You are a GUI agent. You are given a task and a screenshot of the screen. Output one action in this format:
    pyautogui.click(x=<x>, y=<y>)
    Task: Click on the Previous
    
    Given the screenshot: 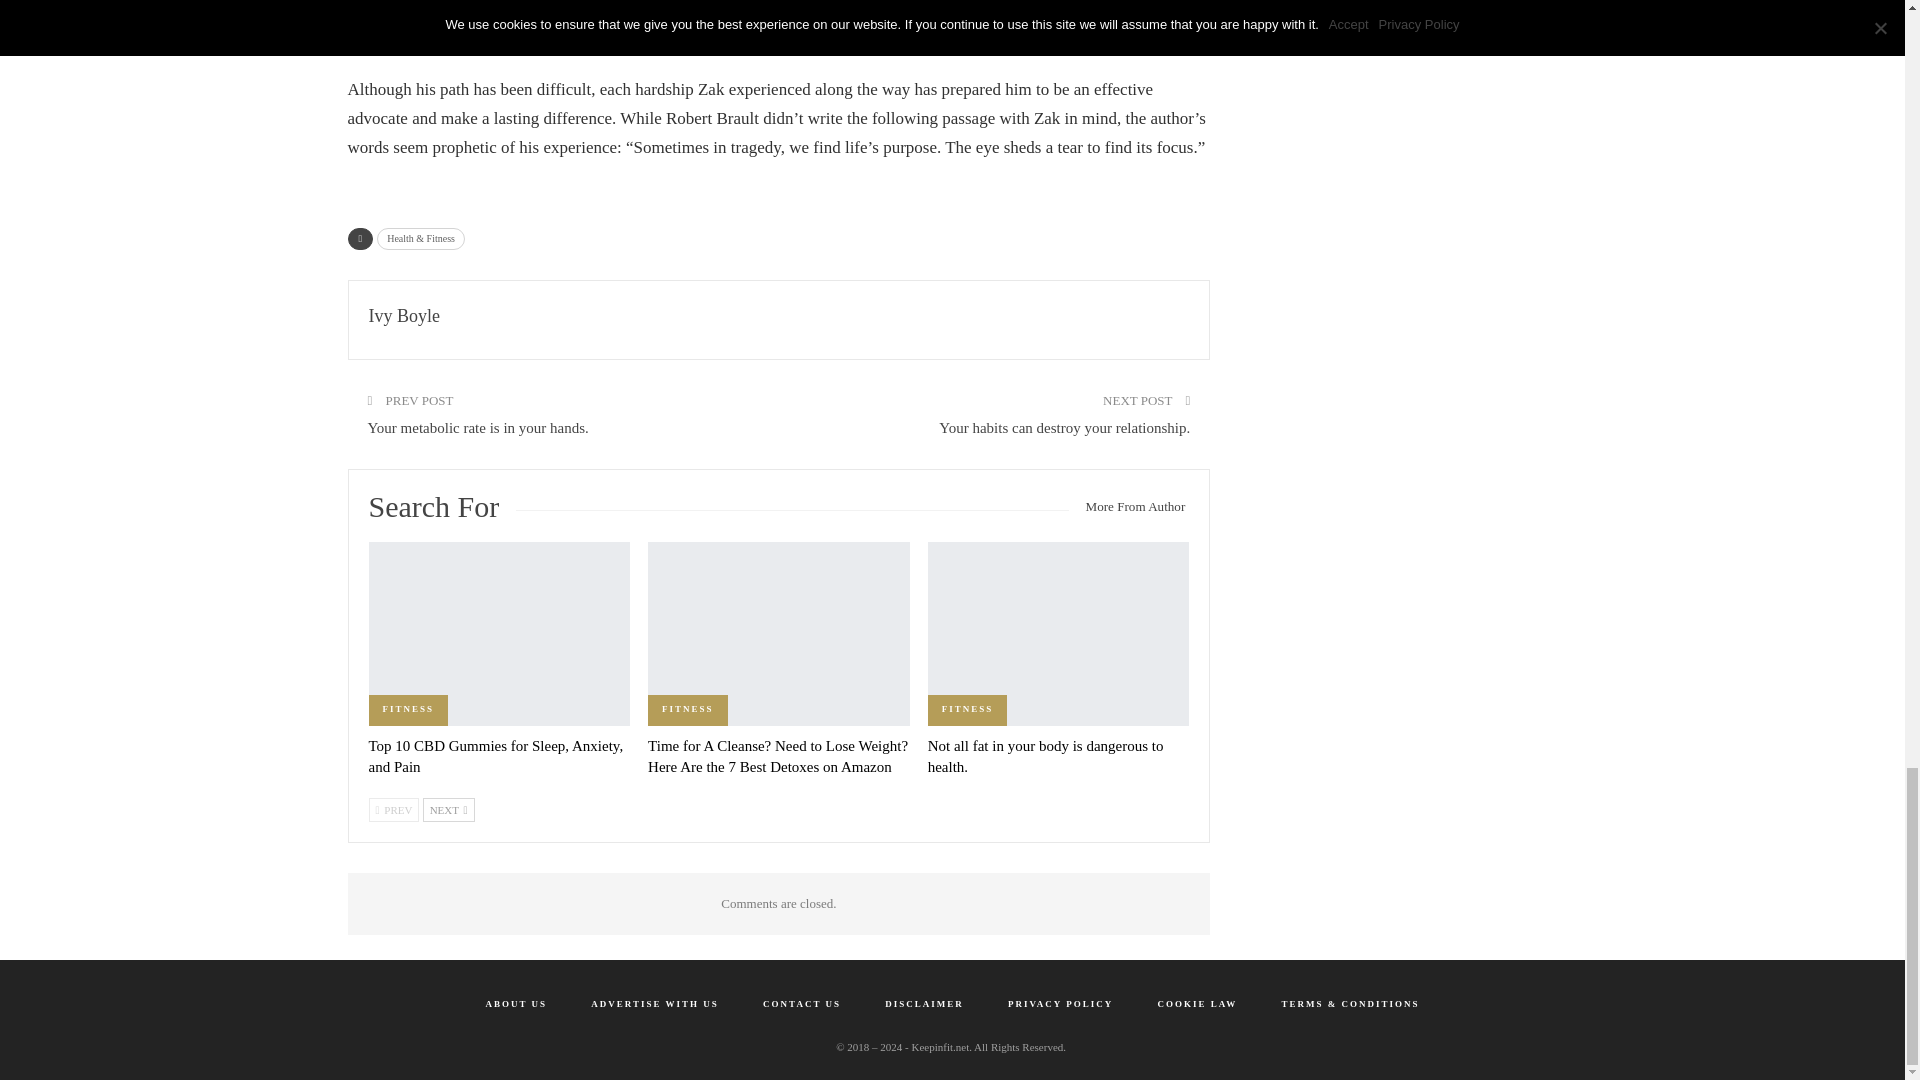 What is the action you would take?
    pyautogui.click(x=393, y=810)
    